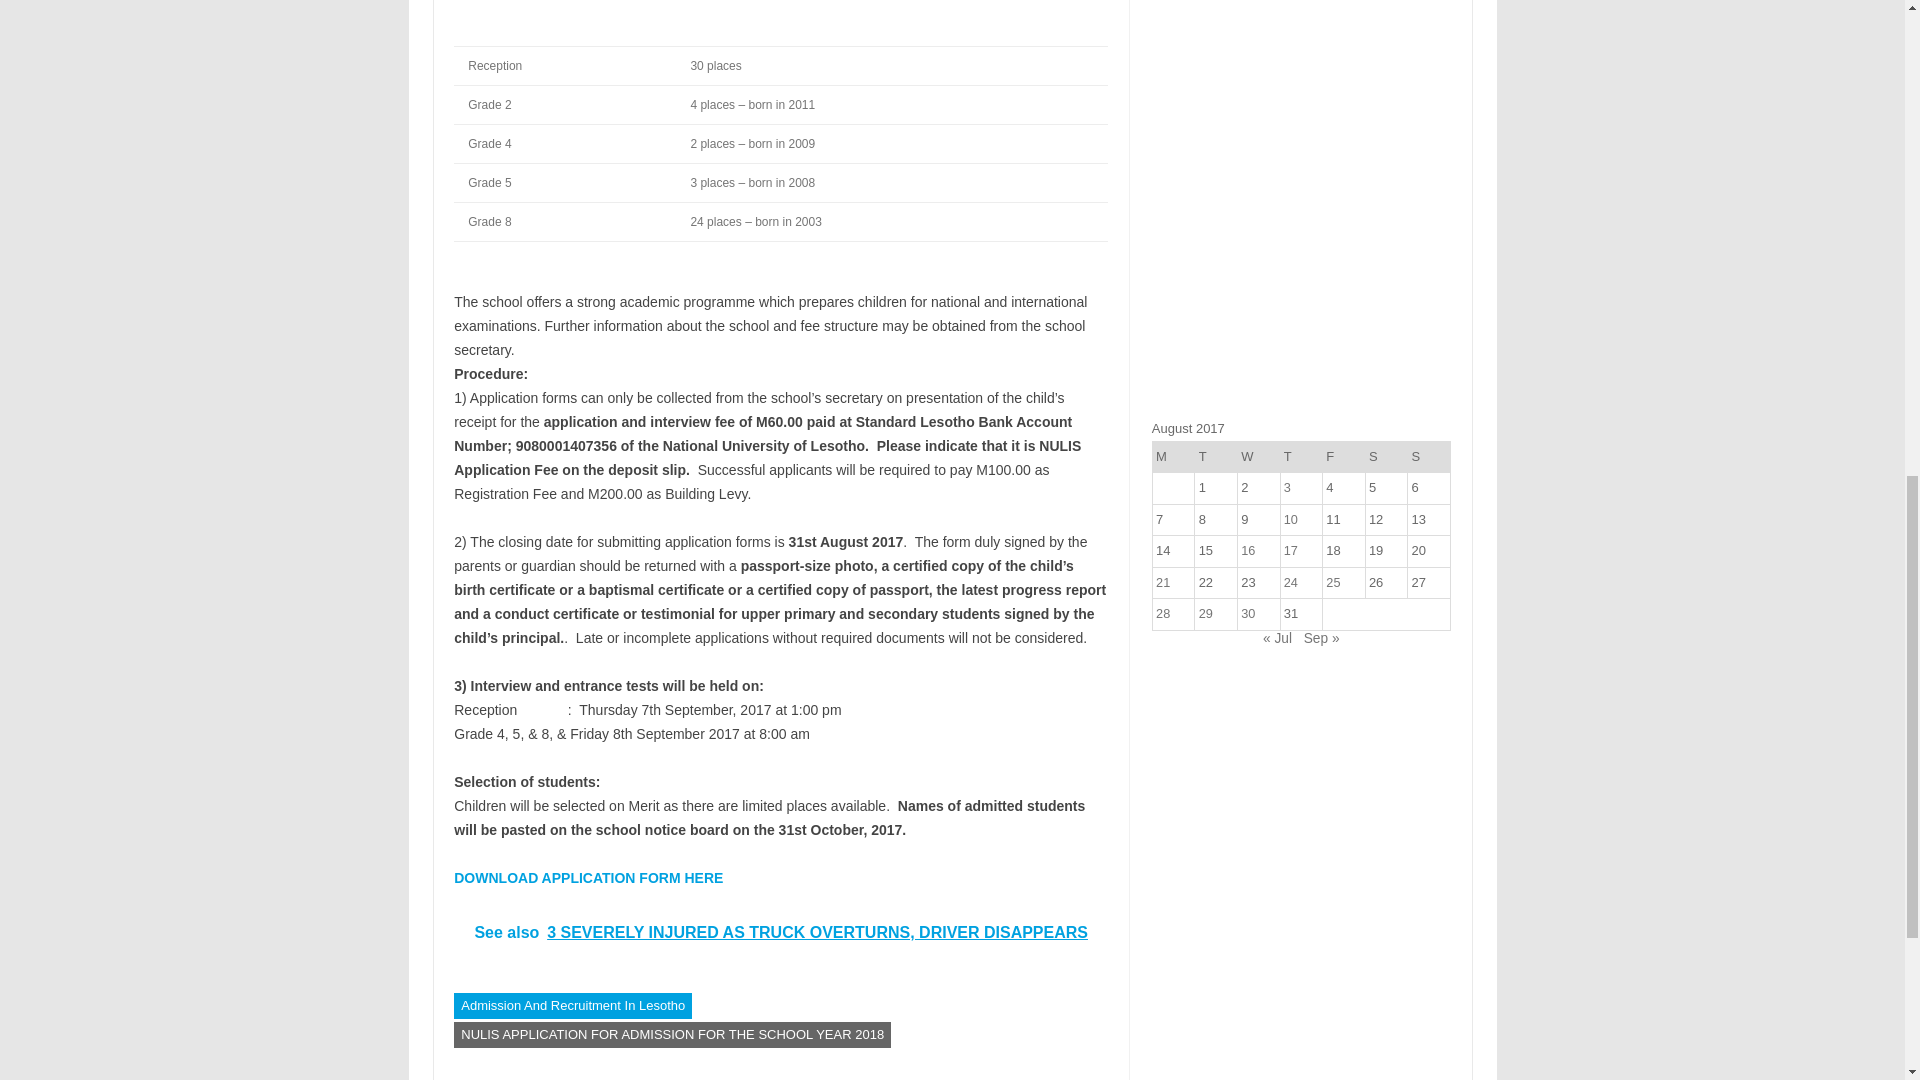 The width and height of the screenshot is (1920, 1080). What do you see at coordinates (588, 878) in the screenshot?
I see `DOWNLOAD APPLICATION FORM HERE` at bounding box center [588, 878].